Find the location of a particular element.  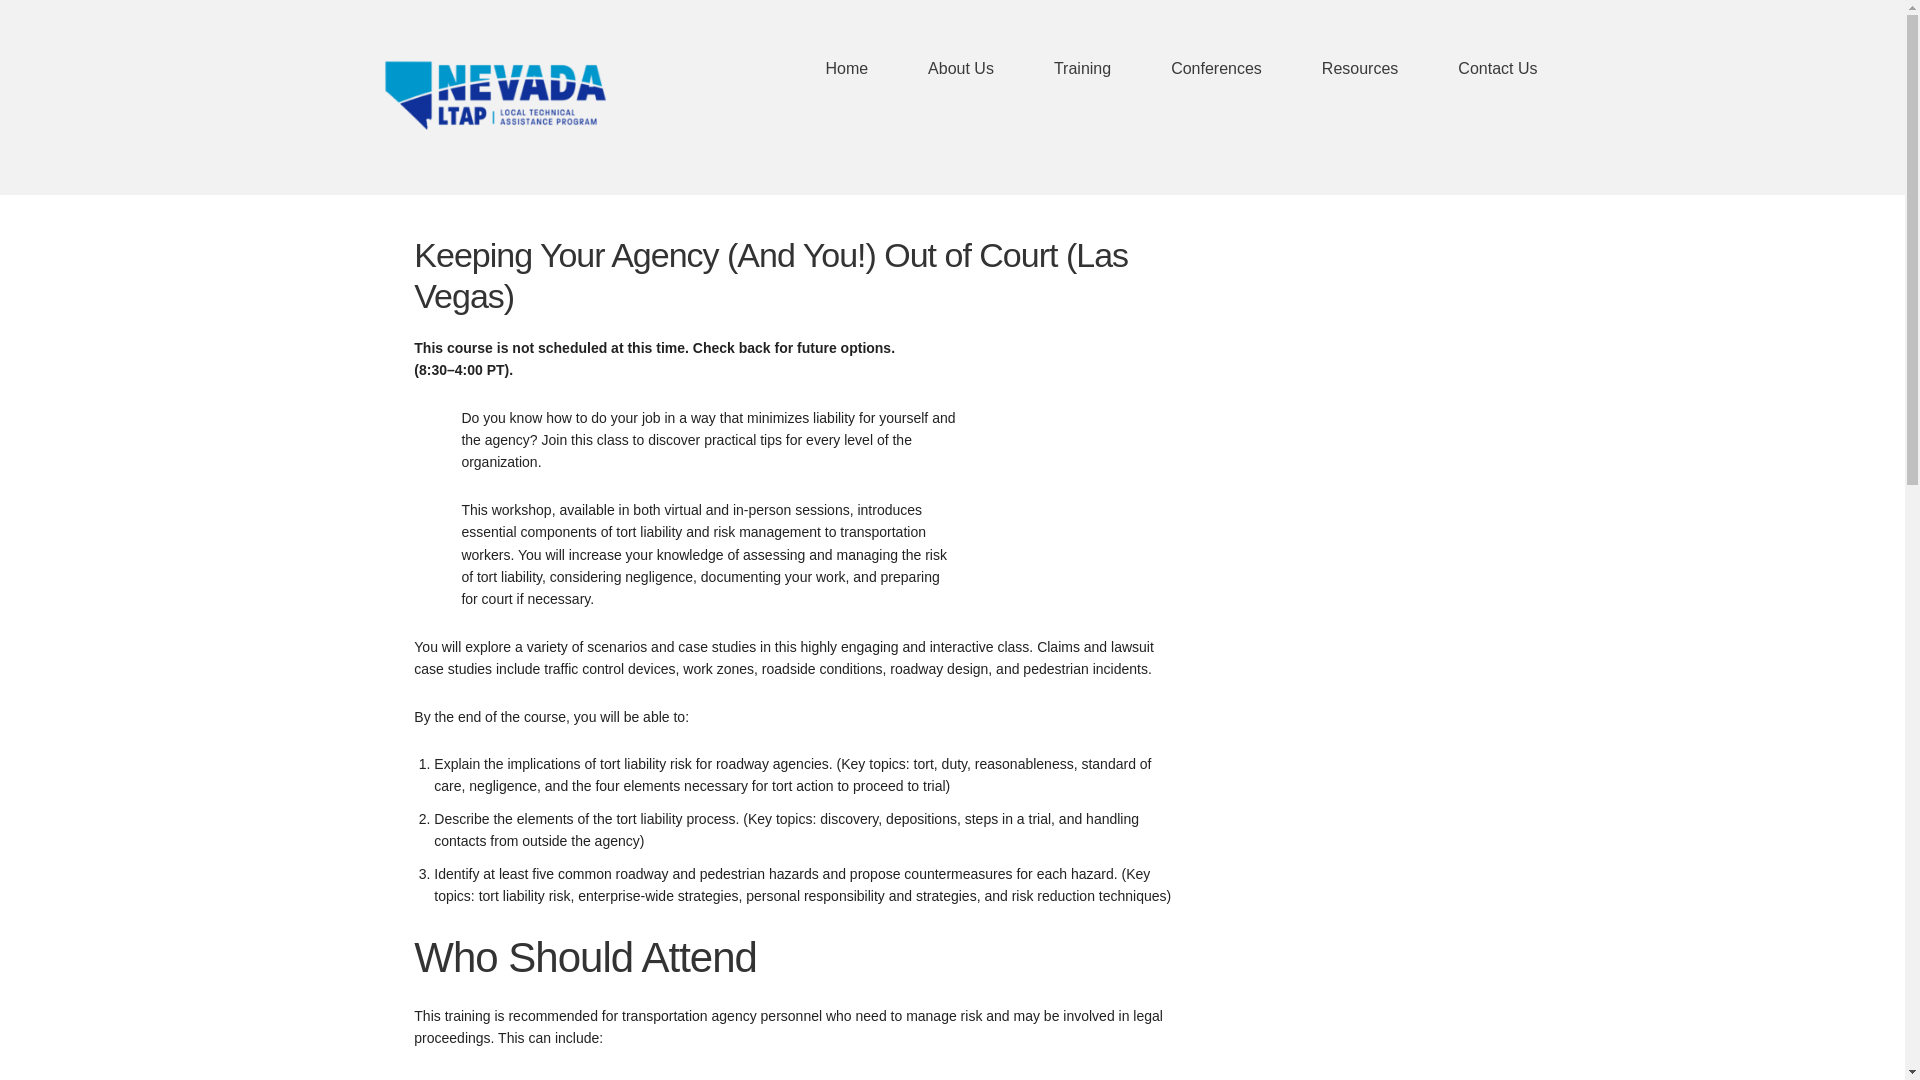

Home is located at coordinates (846, 68).